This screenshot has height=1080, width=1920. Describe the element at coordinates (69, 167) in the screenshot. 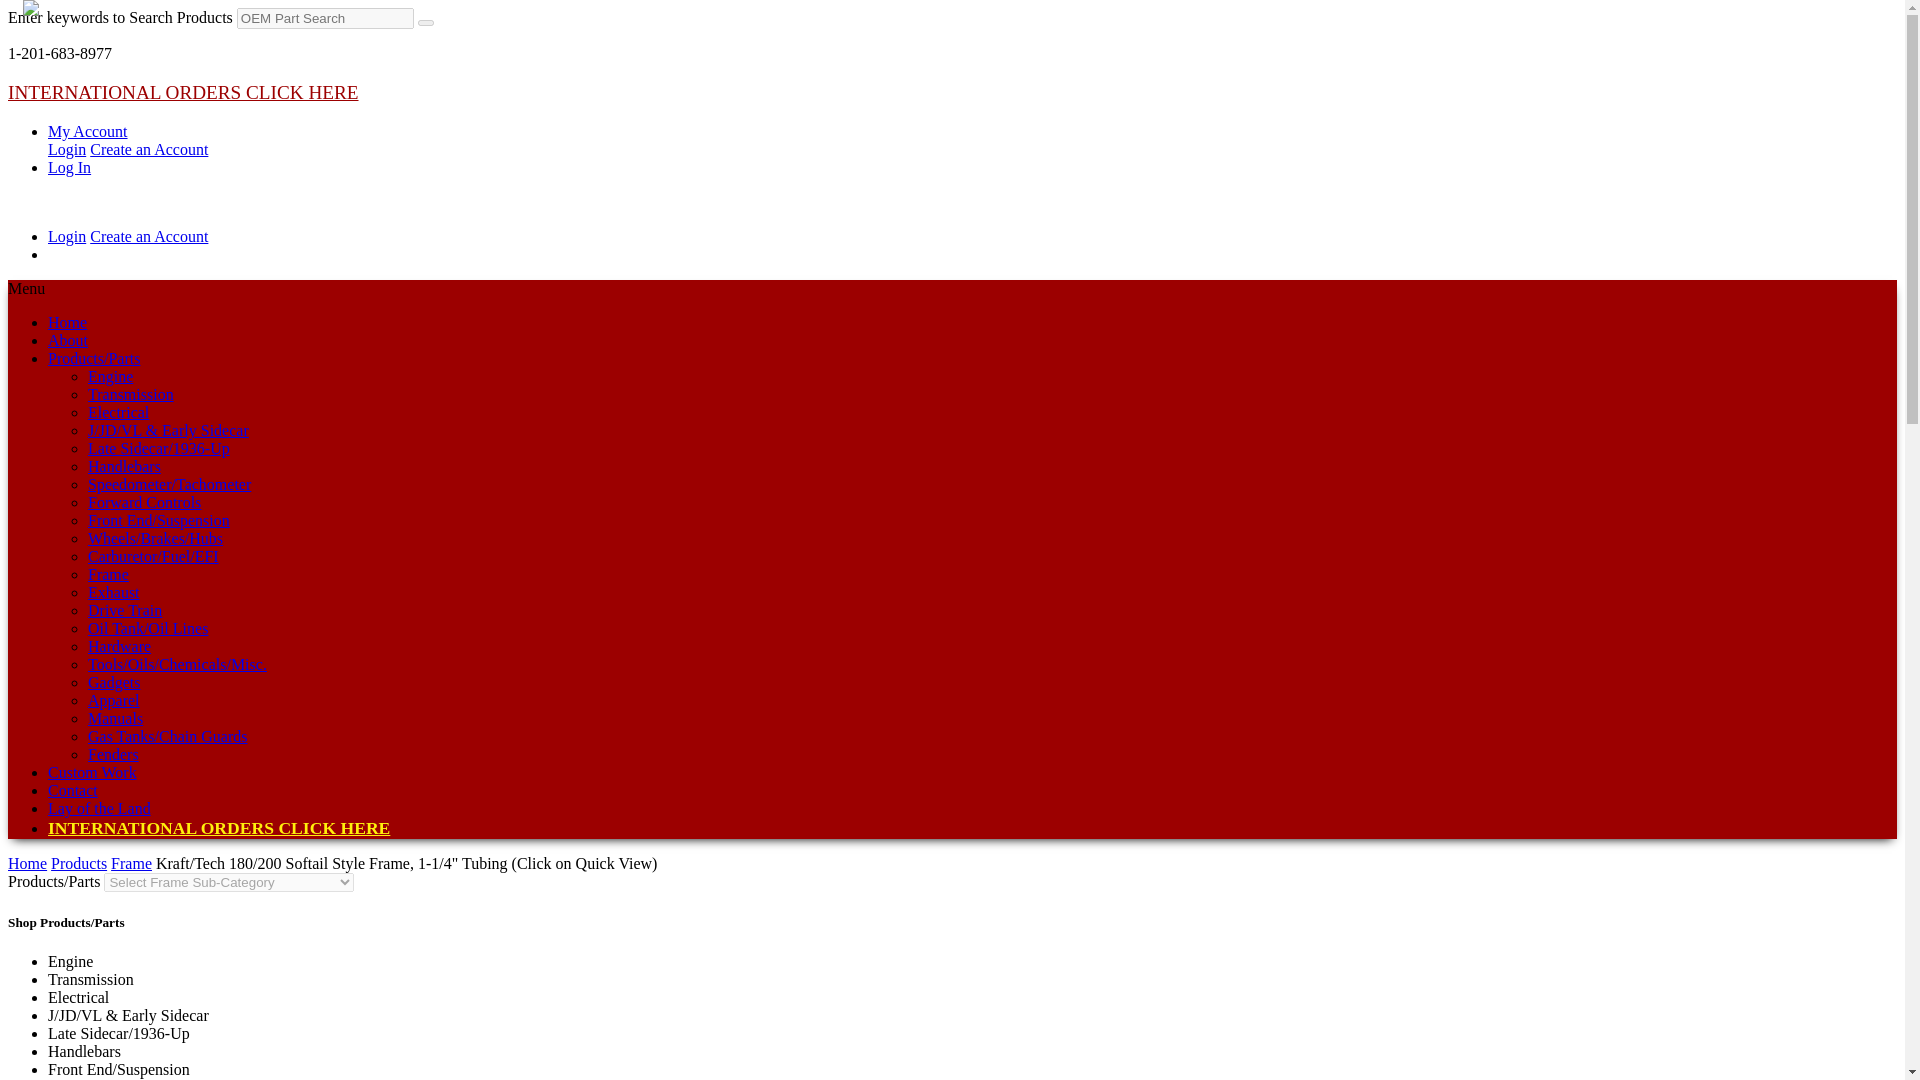

I see `Log In` at that location.